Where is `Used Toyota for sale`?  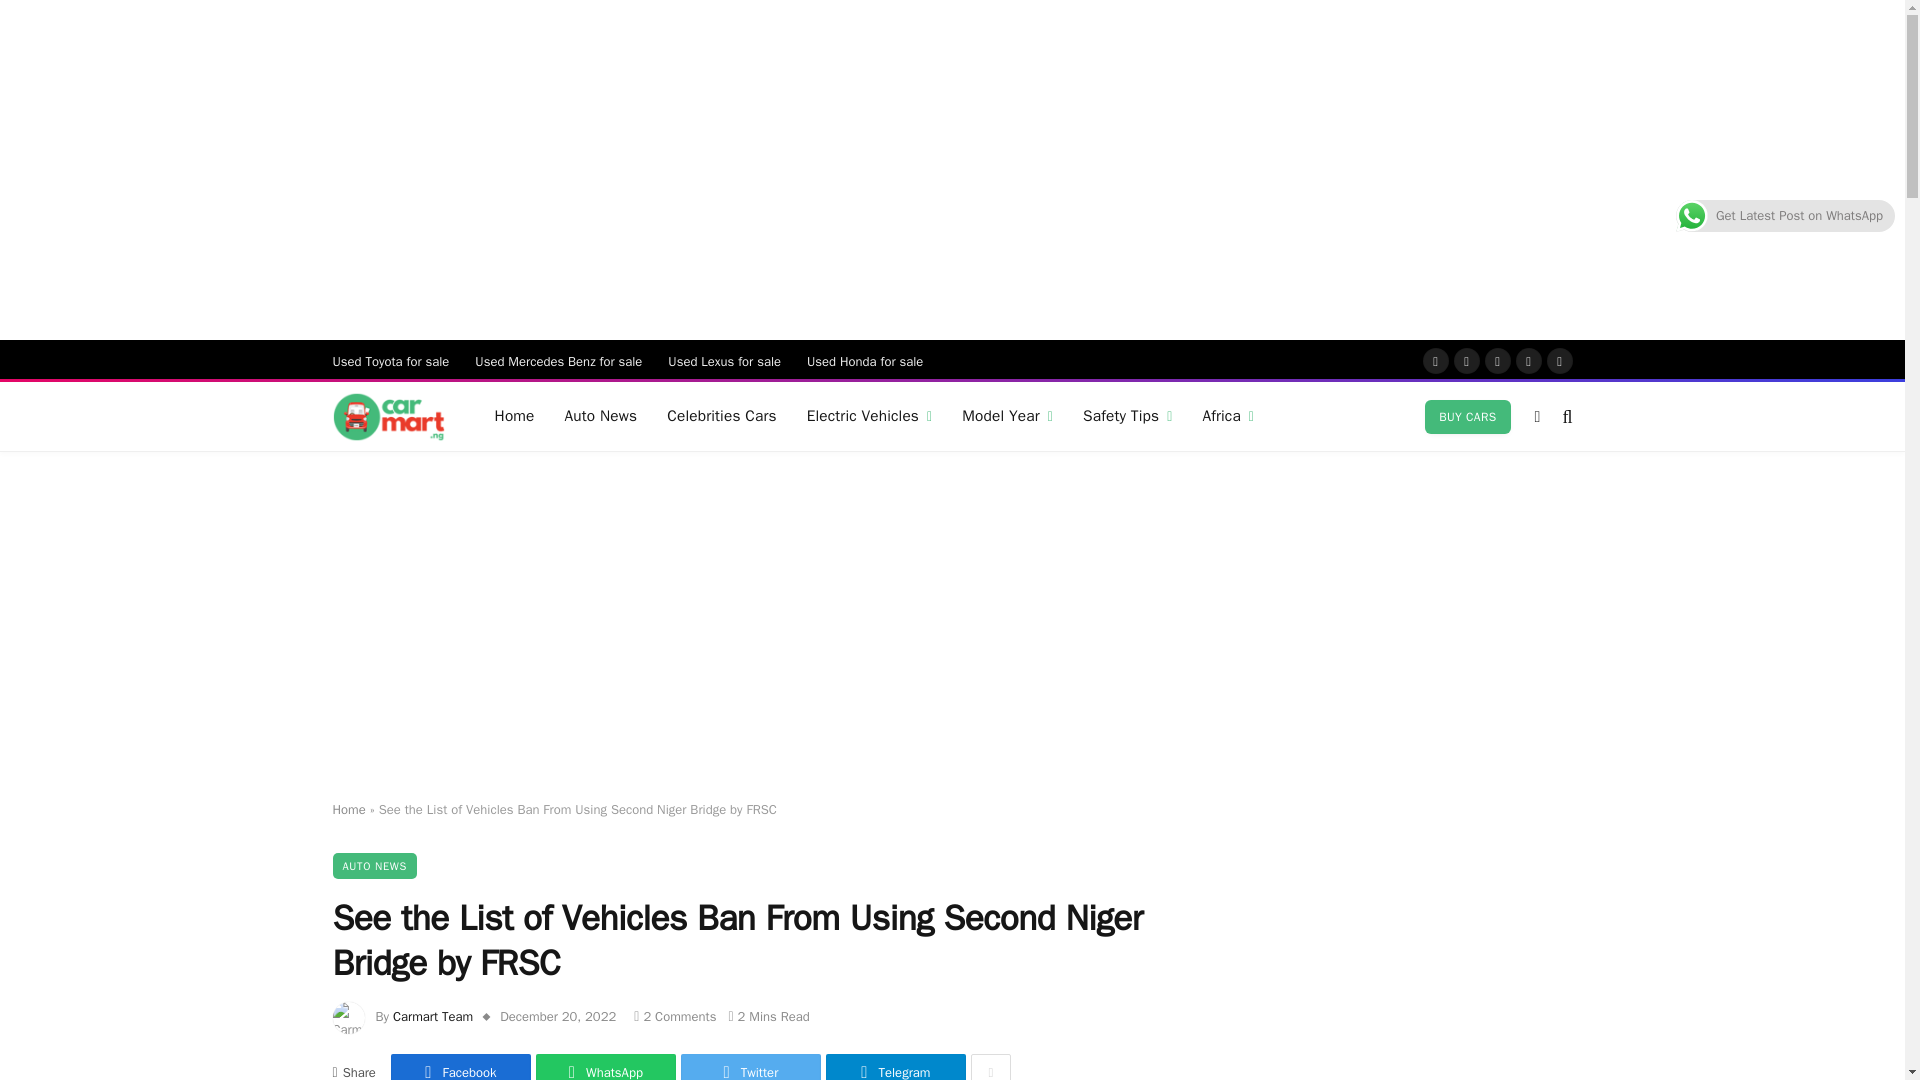
Used Toyota for sale is located at coordinates (391, 361).